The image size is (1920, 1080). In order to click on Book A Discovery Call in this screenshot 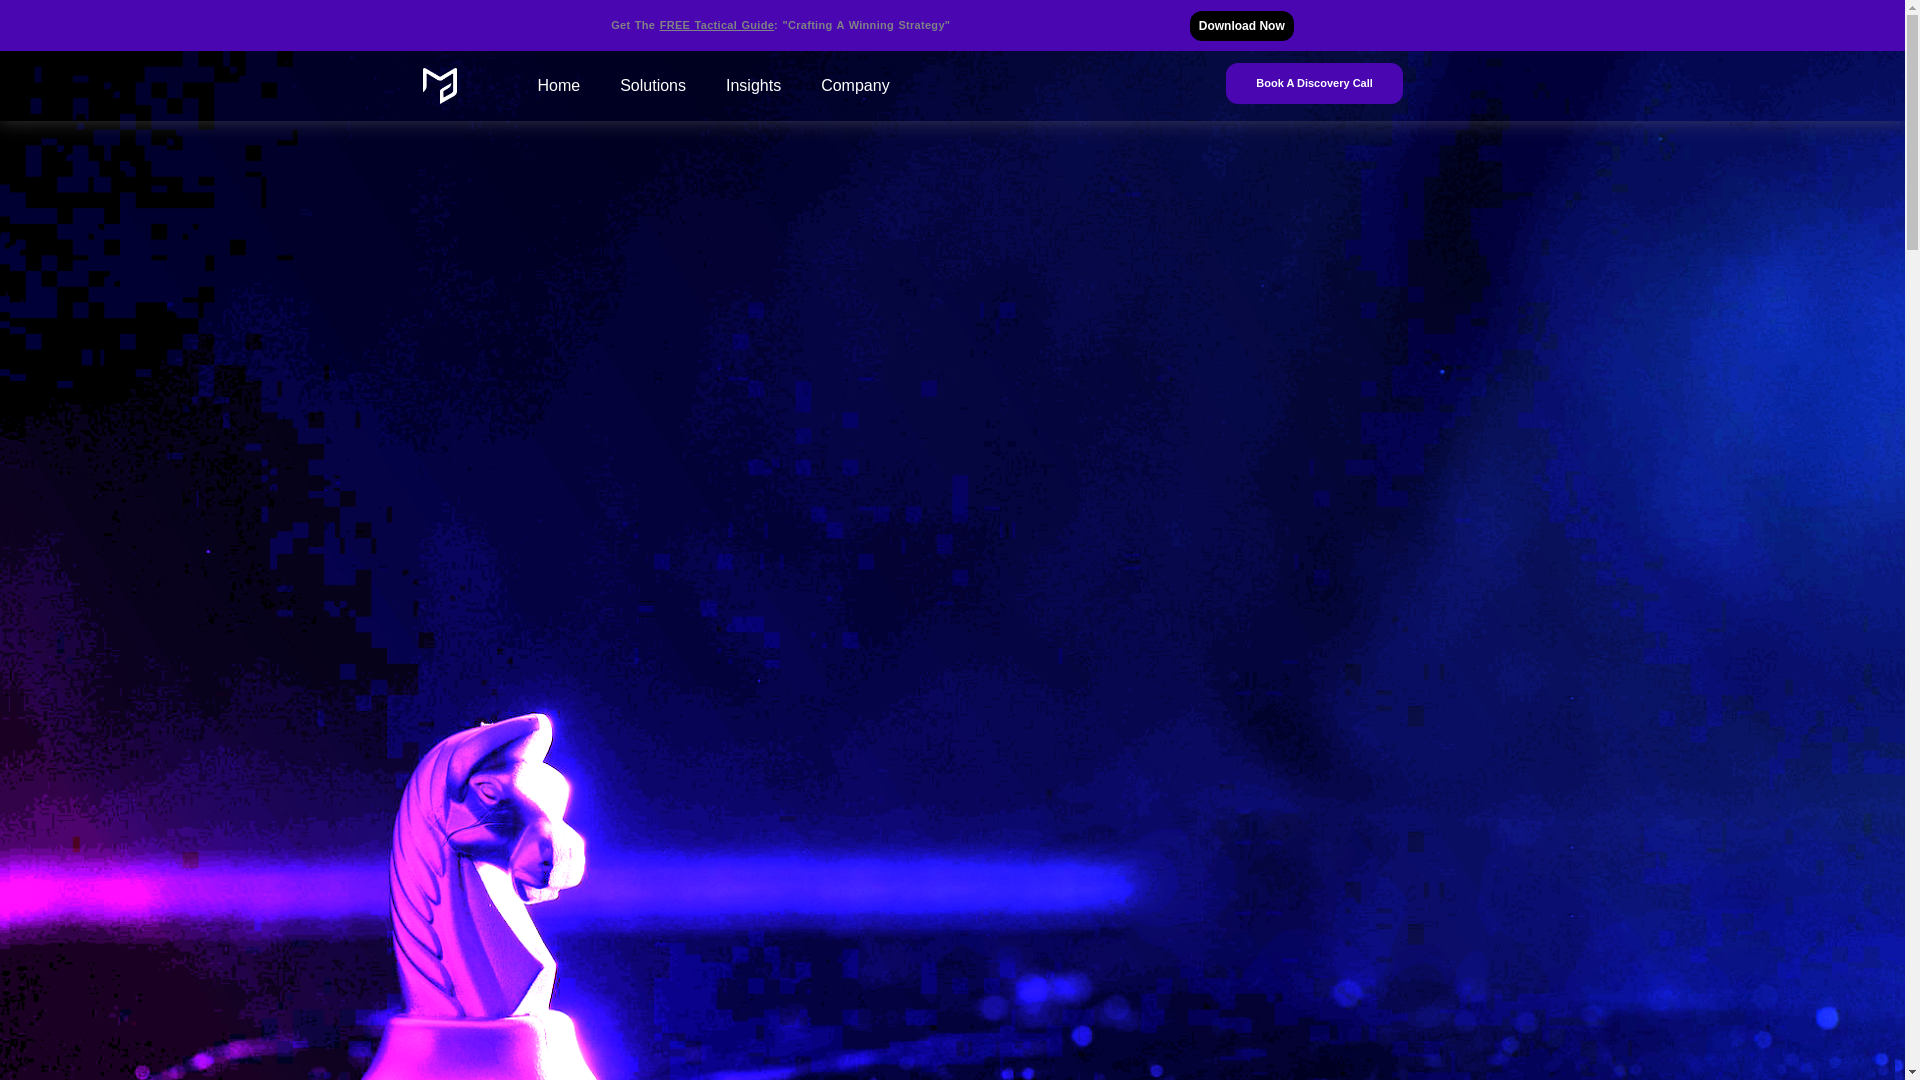, I will do `click(1314, 82)`.